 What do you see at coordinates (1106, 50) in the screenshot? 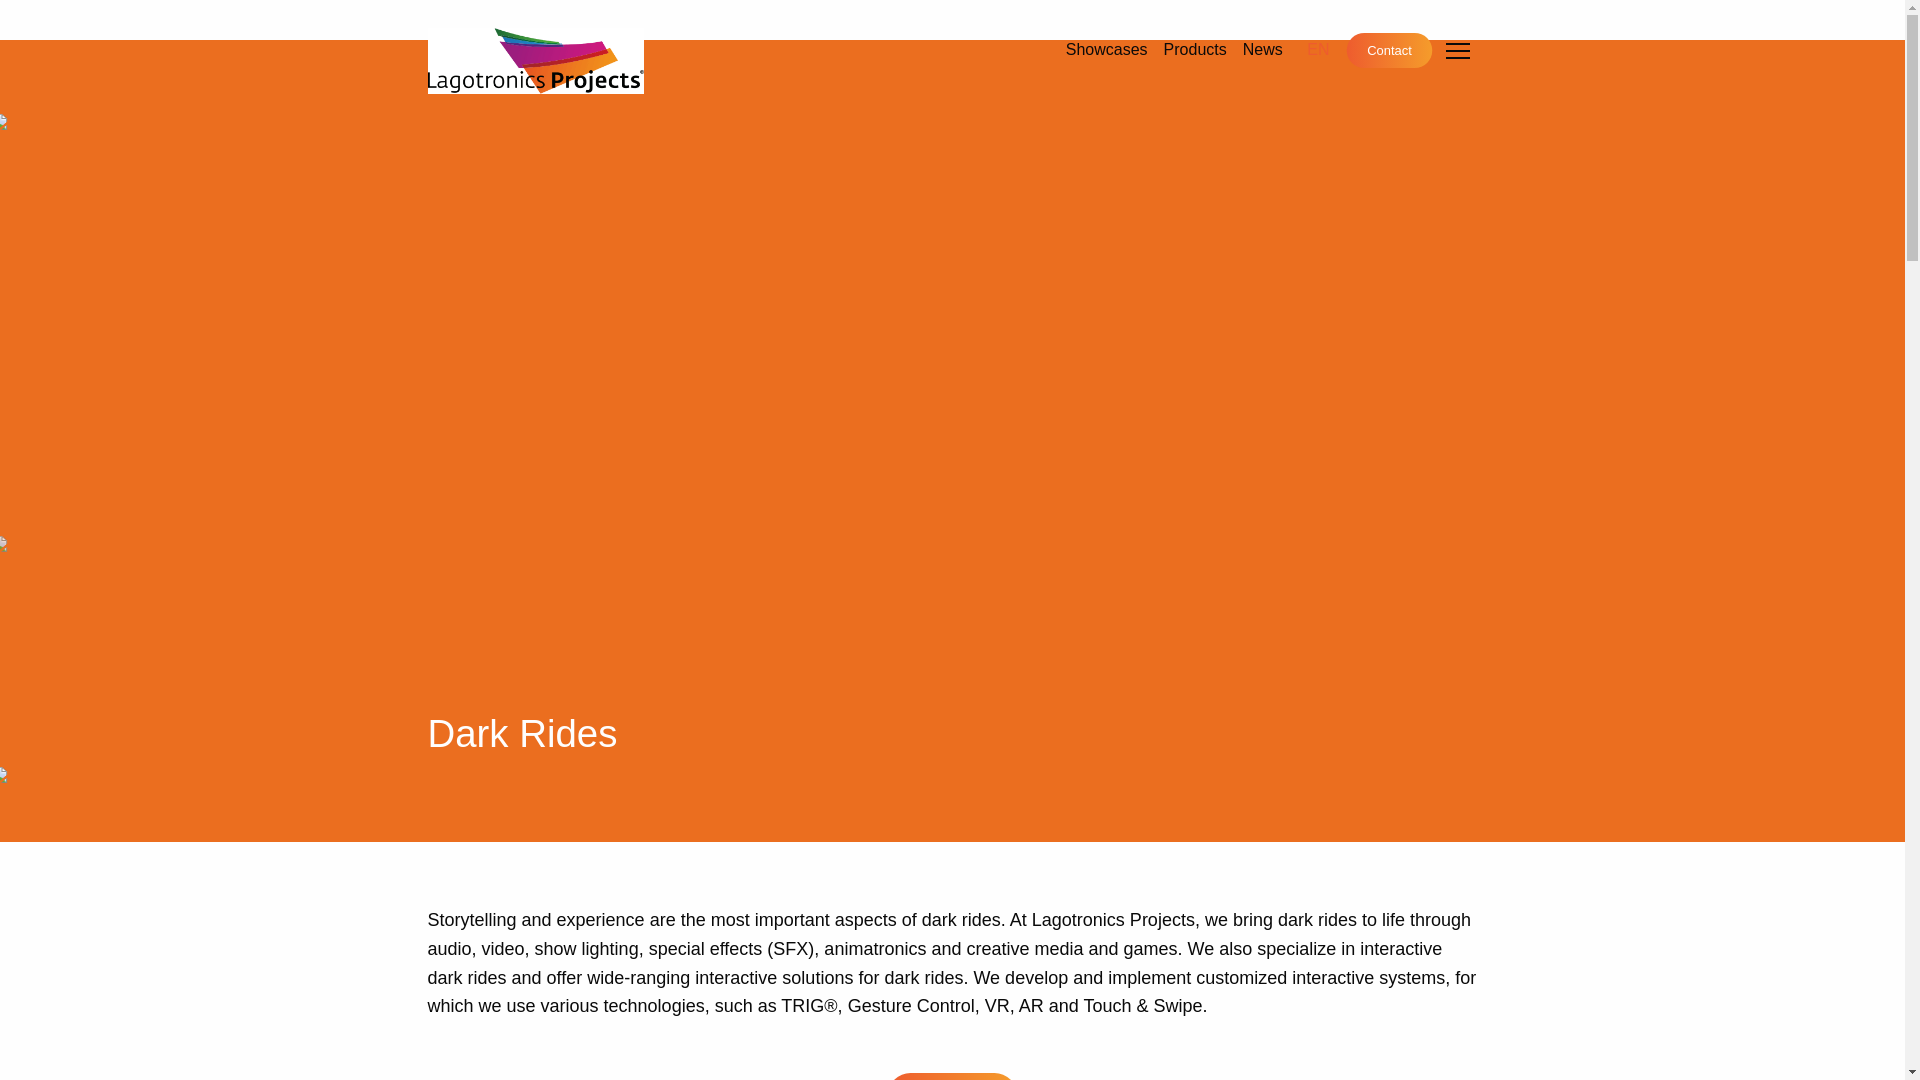
I see `Showcases` at bounding box center [1106, 50].